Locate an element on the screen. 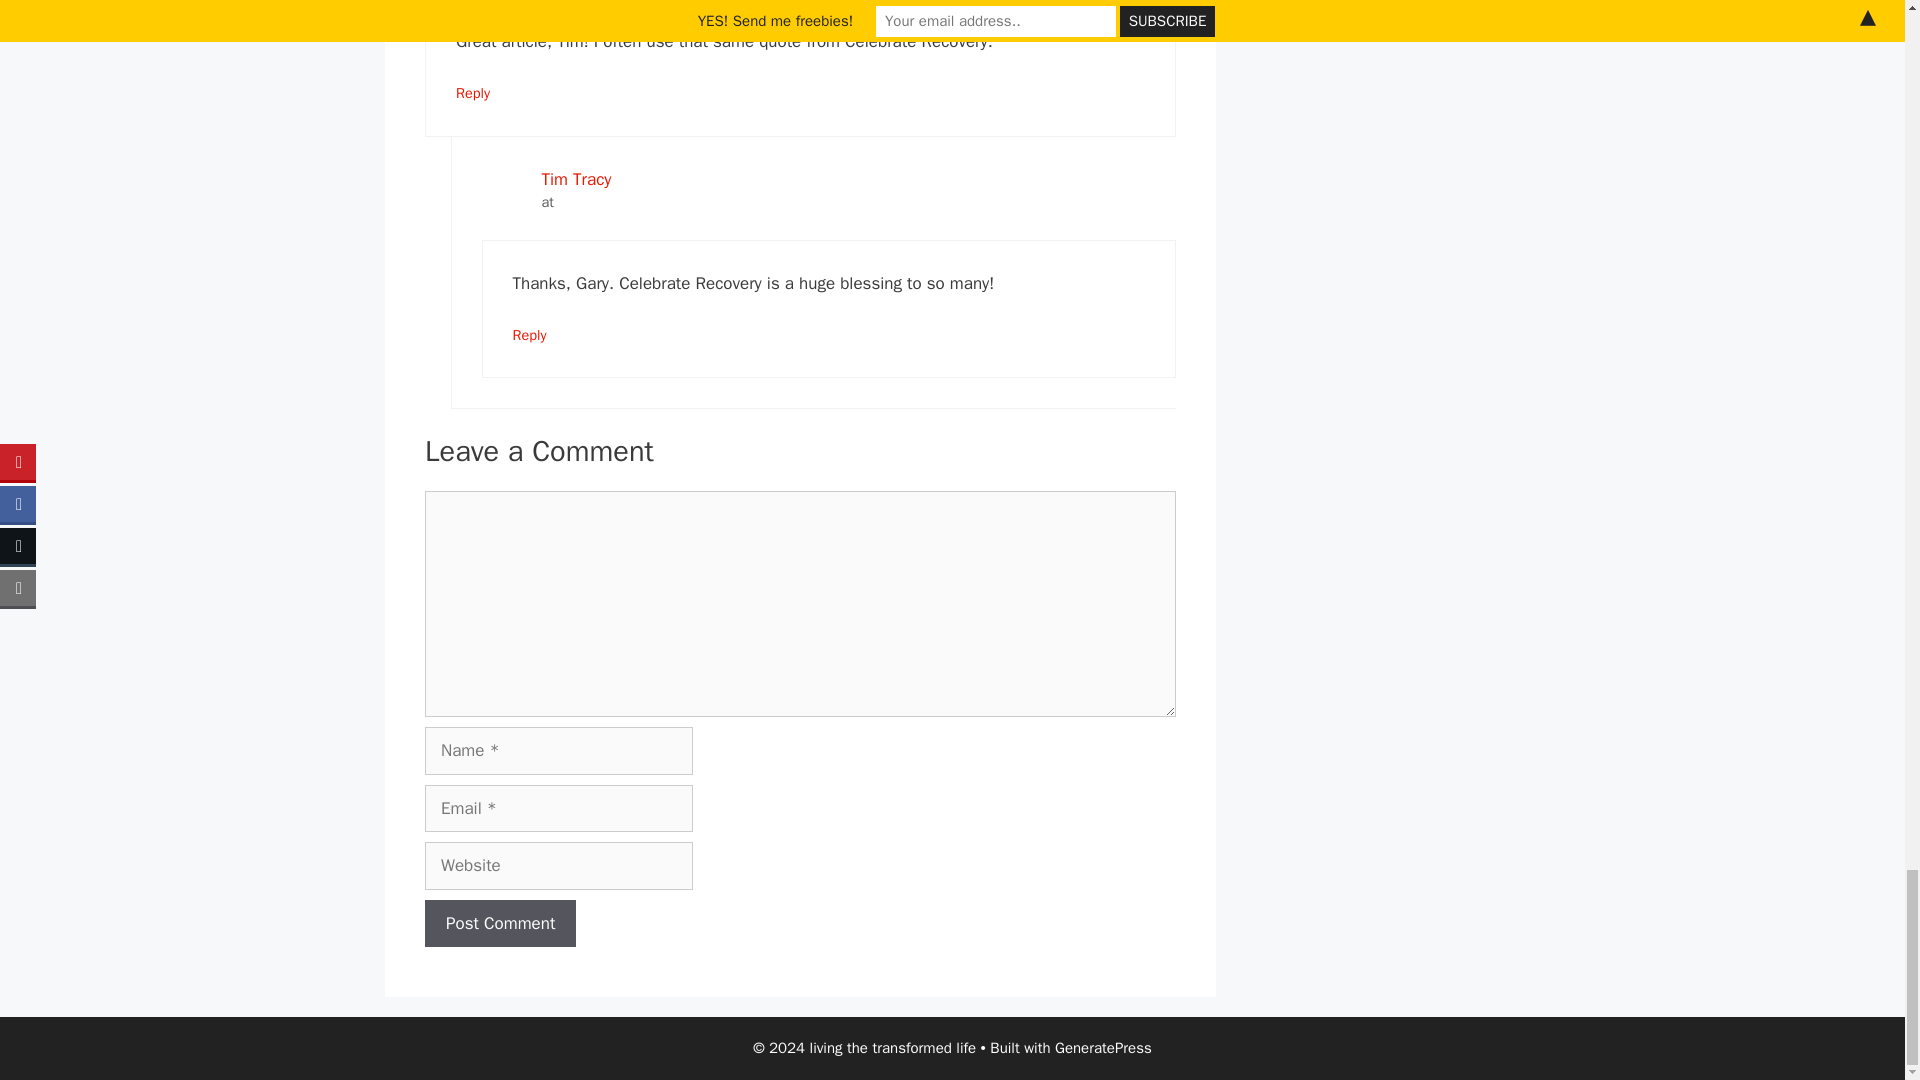 The height and width of the screenshot is (1080, 1920). Reply is located at coordinates (472, 92).